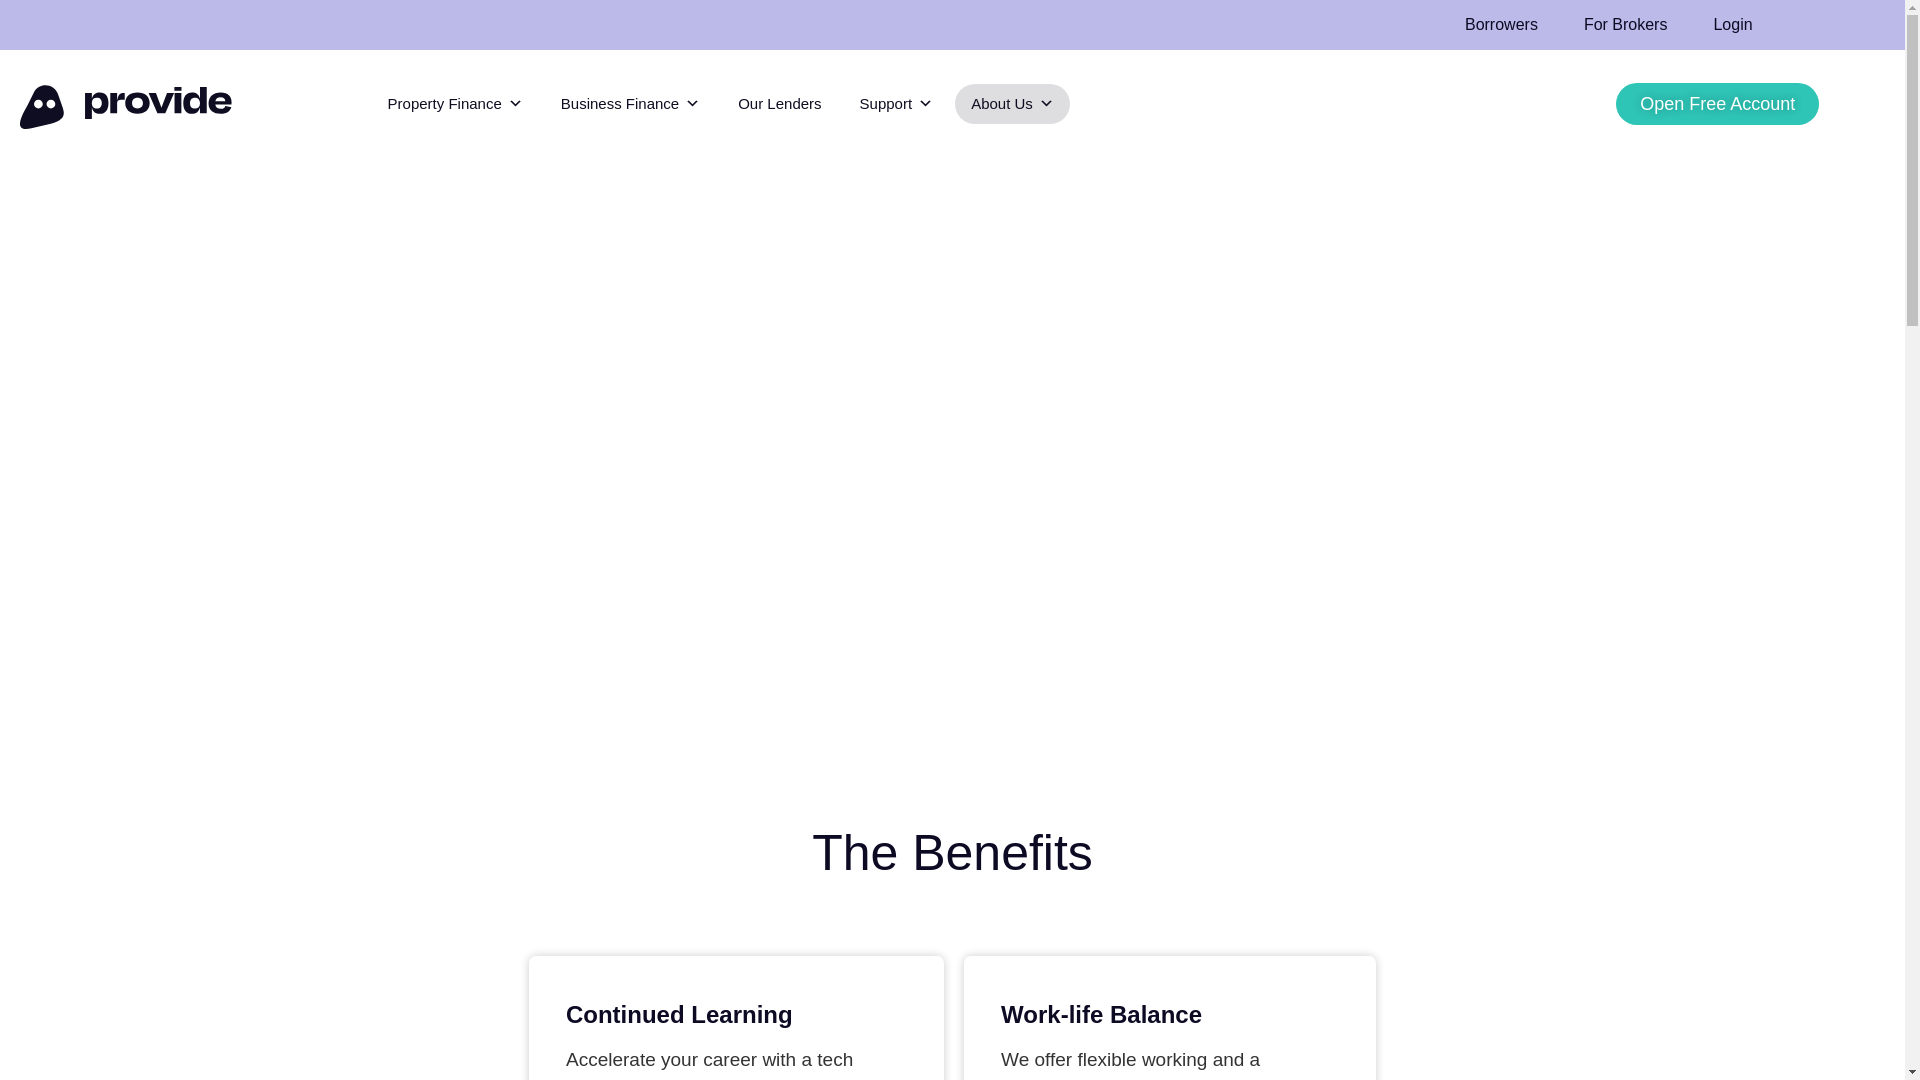  Describe the element at coordinates (1500, 24) in the screenshot. I see `Borrowers` at that location.